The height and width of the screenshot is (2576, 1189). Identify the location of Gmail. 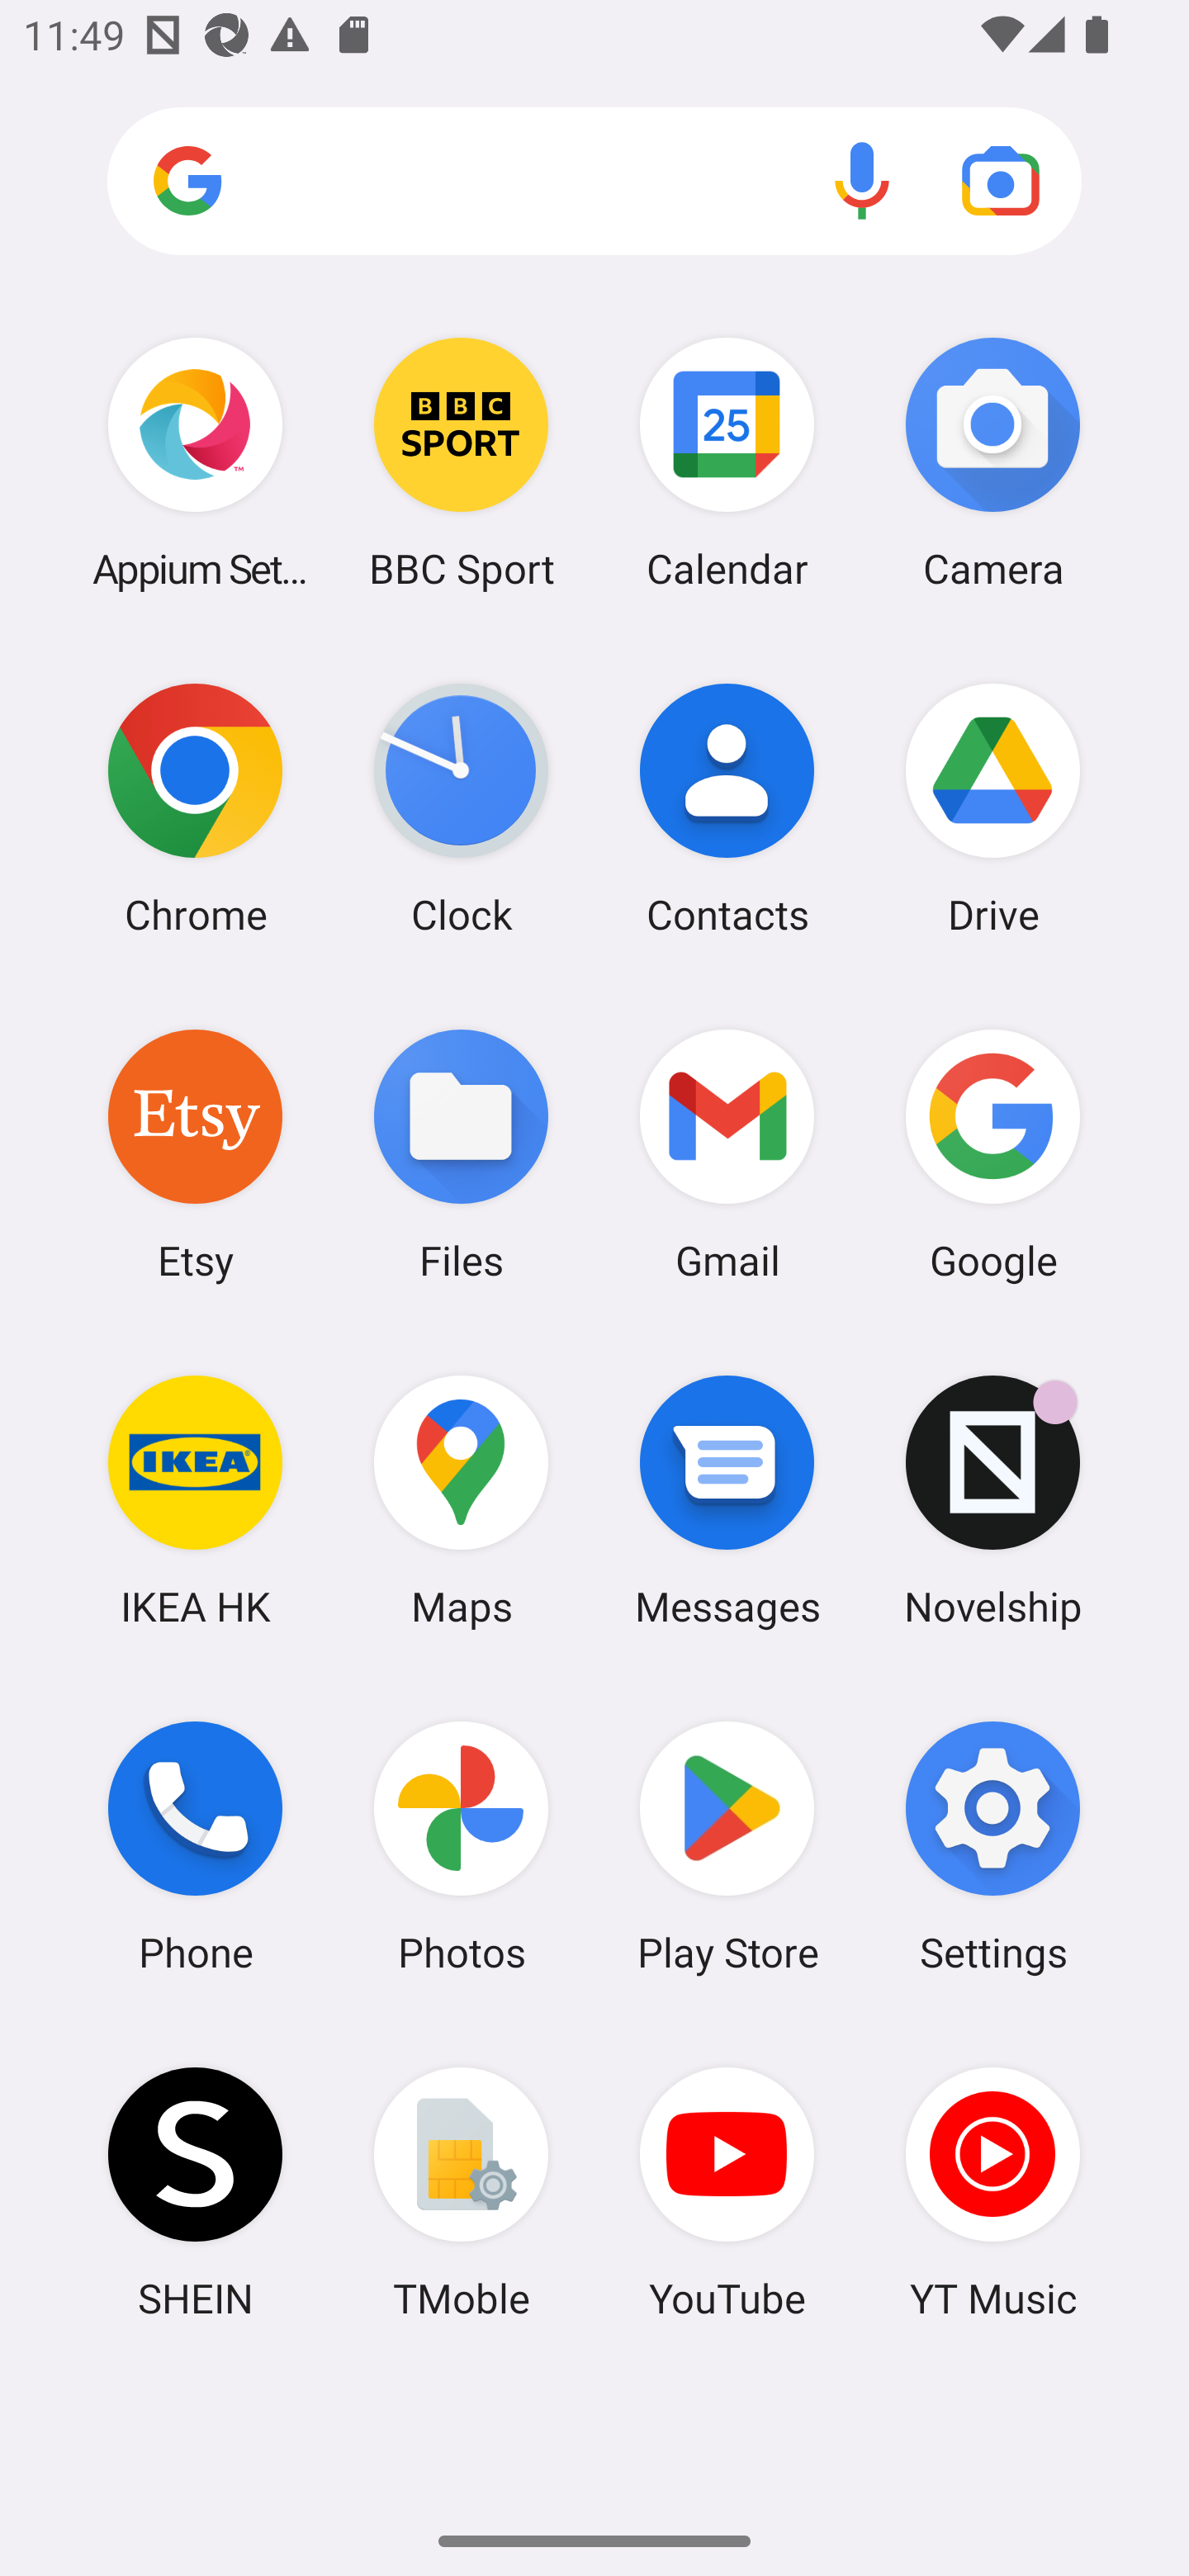
(727, 1153).